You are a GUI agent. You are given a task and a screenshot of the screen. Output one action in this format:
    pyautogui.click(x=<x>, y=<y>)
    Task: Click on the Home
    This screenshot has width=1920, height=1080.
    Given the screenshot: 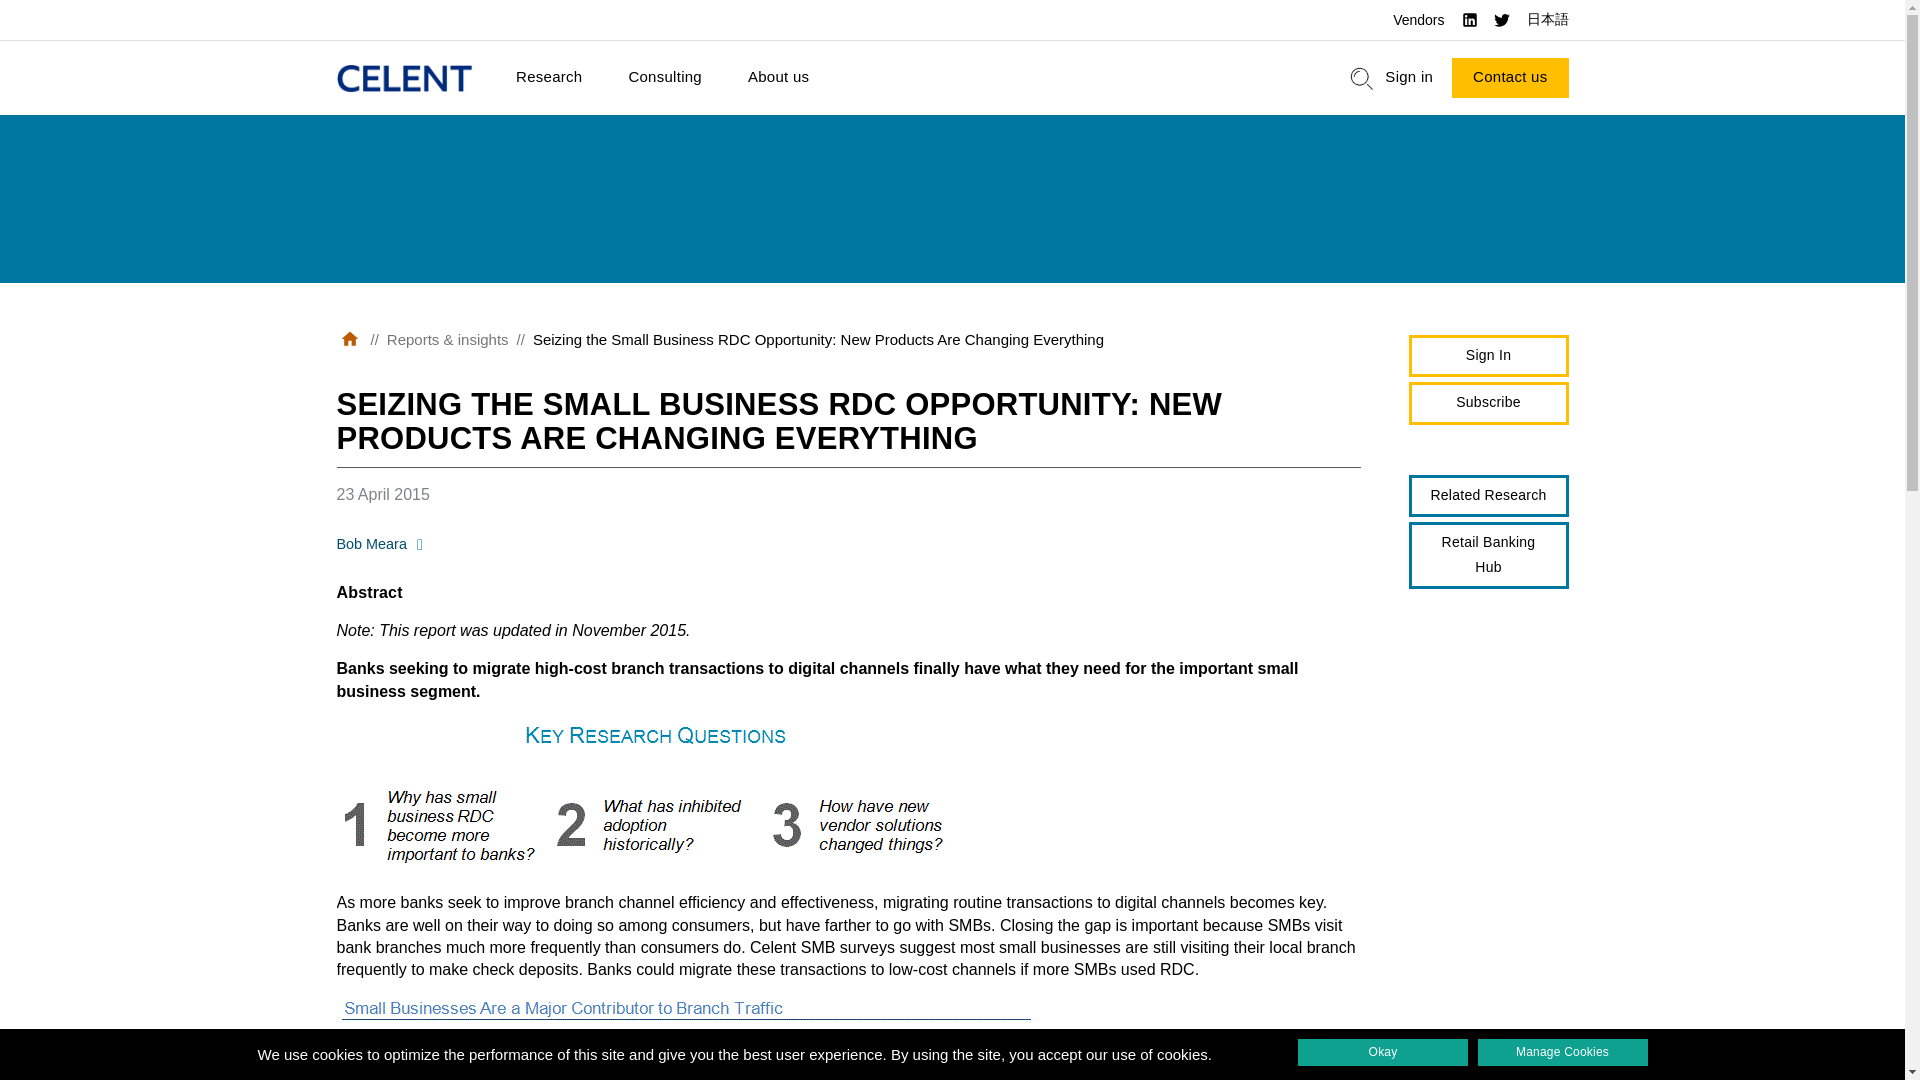 What is the action you would take?
    pyautogui.click(x=404, y=78)
    